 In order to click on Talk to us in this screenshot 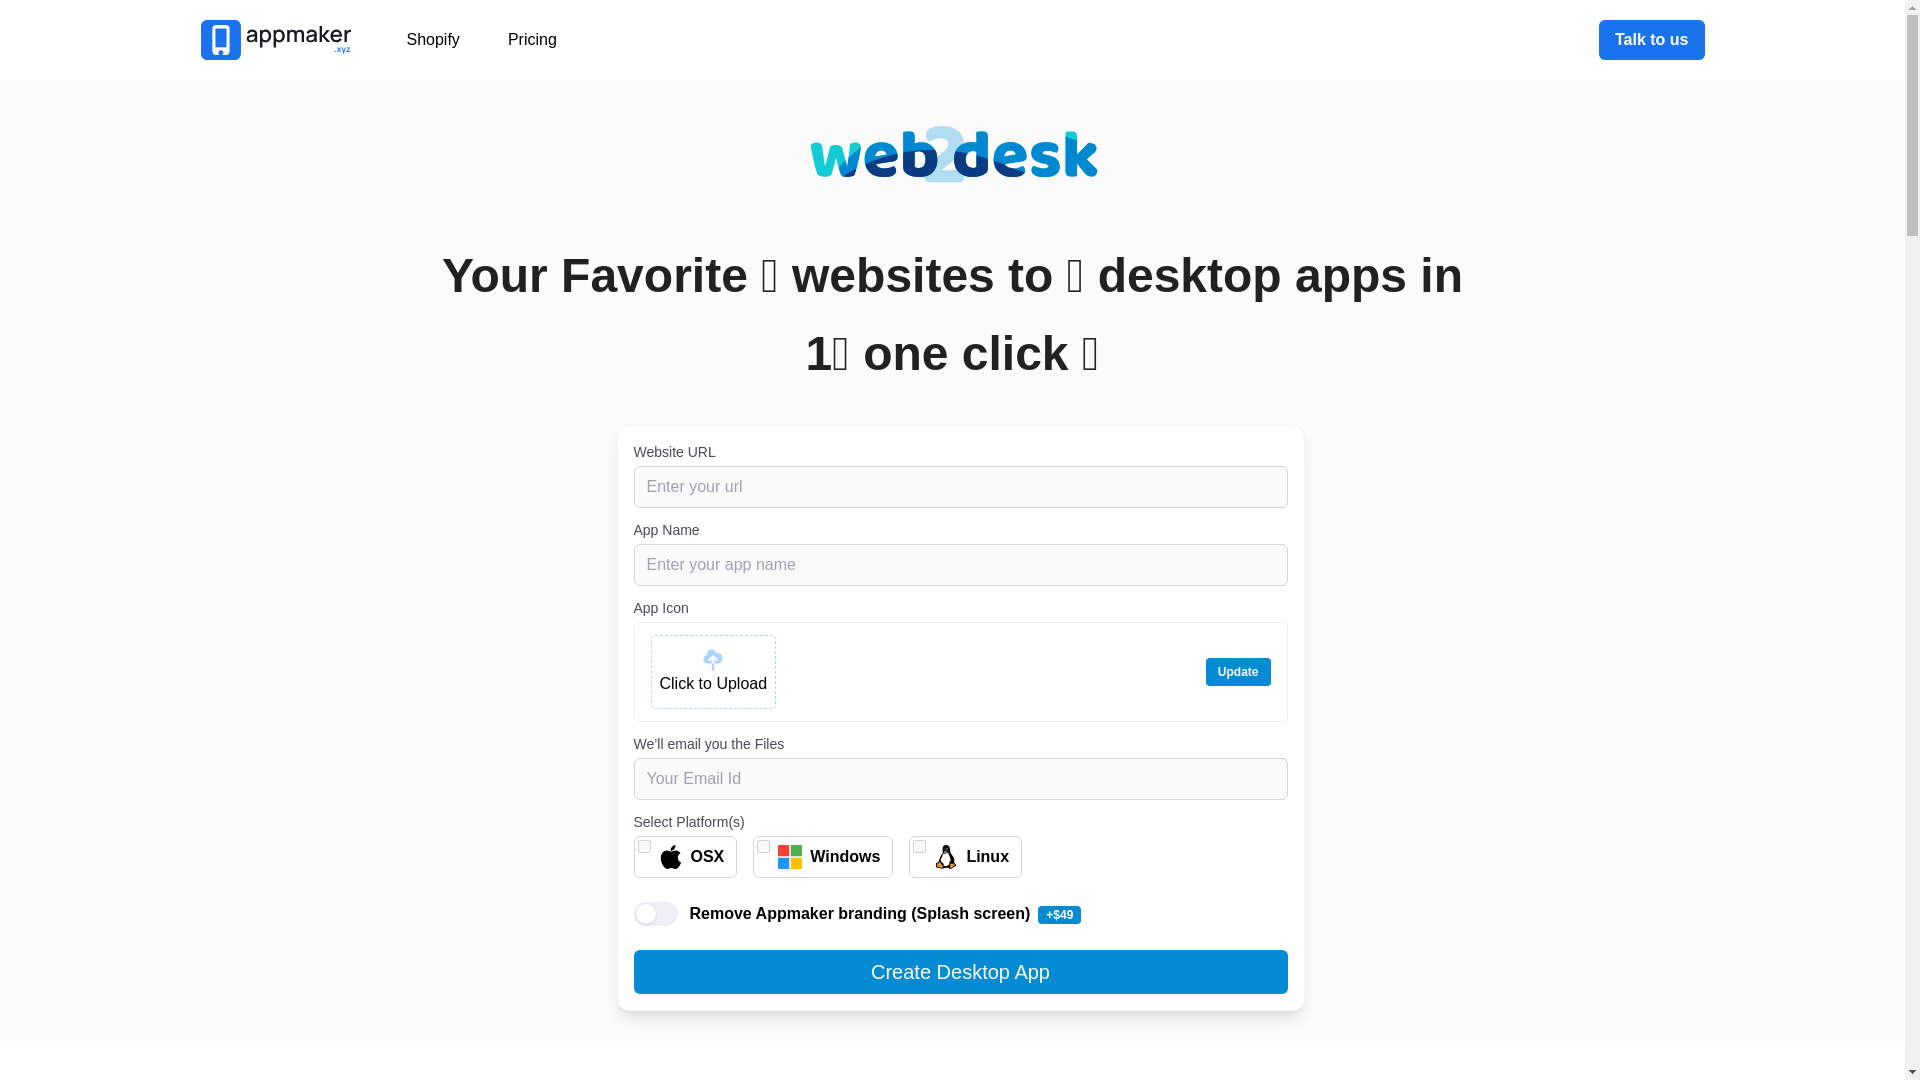, I will do `click(1652, 40)`.